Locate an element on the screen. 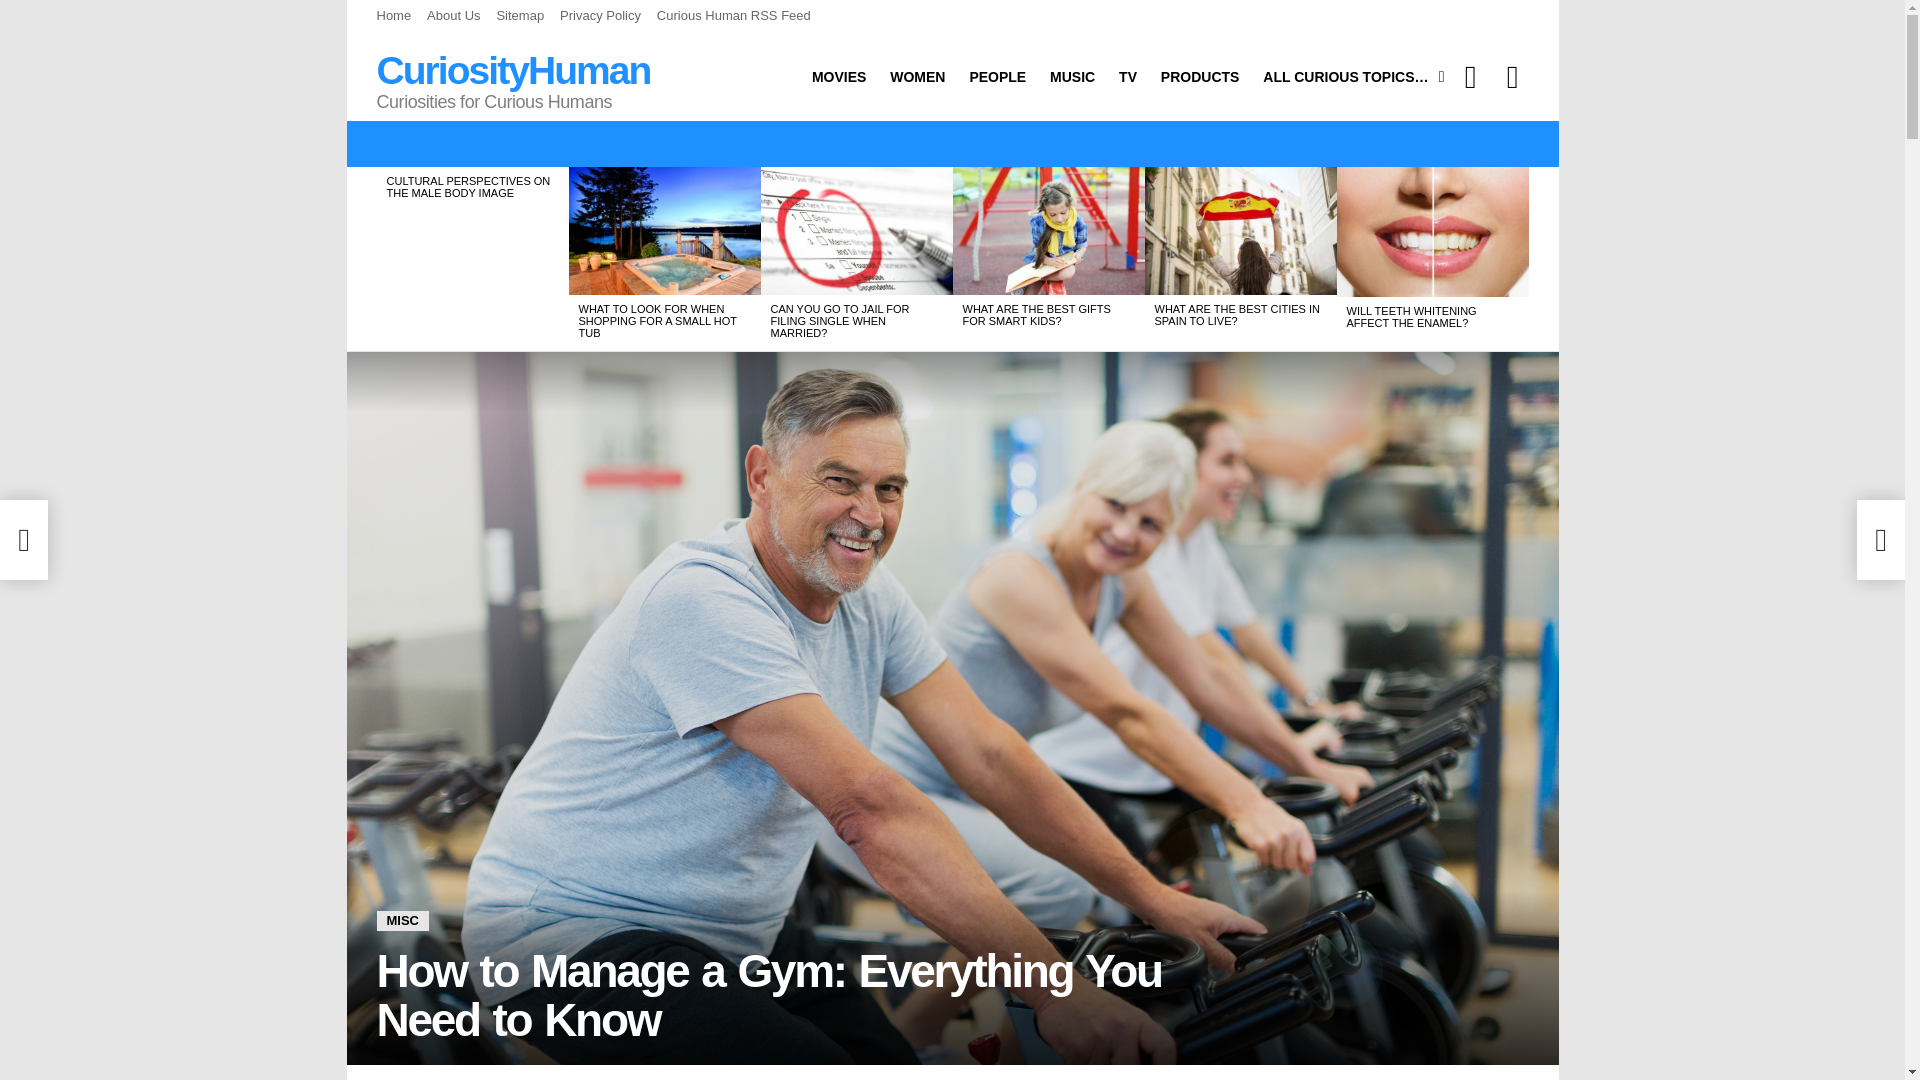 The image size is (1920, 1080). MOVIES is located at coordinates (838, 76).